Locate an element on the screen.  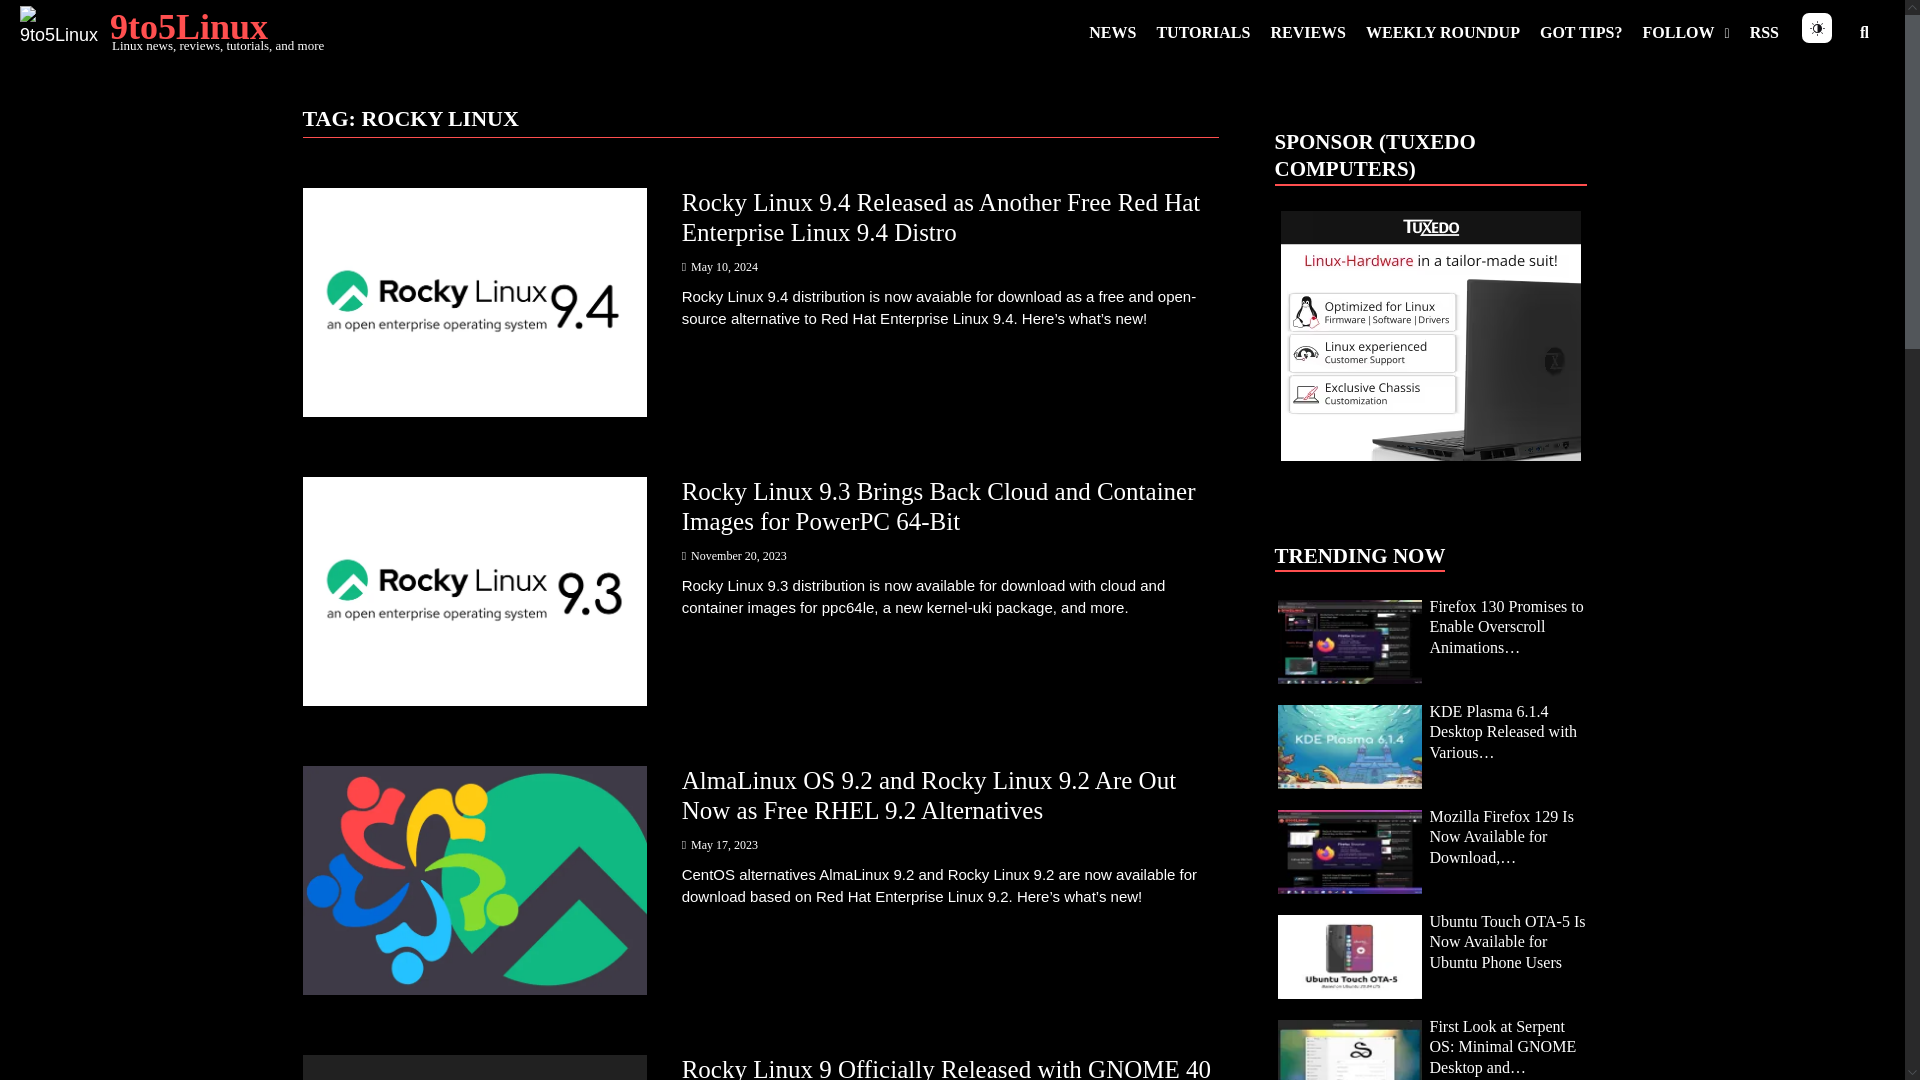
NEWS is located at coordinates (1112, 32).